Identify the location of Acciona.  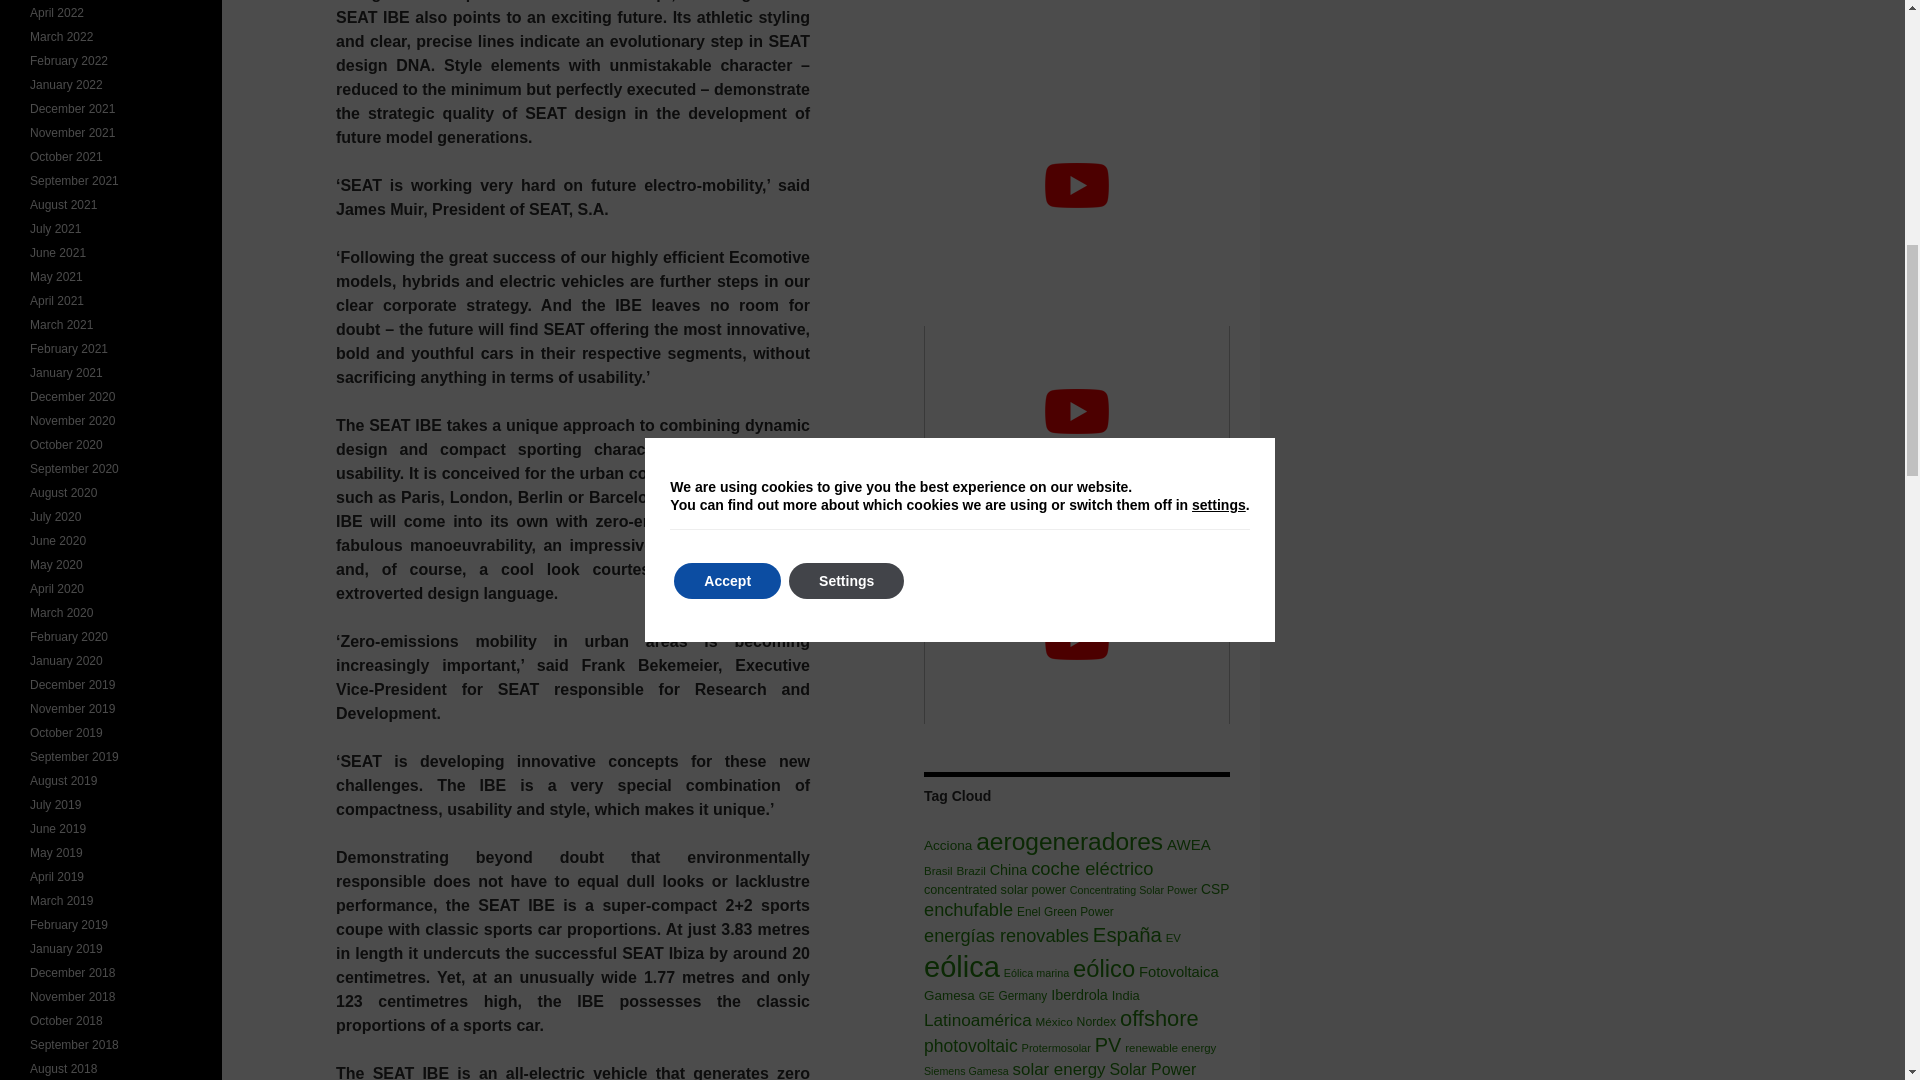
(947, 846).